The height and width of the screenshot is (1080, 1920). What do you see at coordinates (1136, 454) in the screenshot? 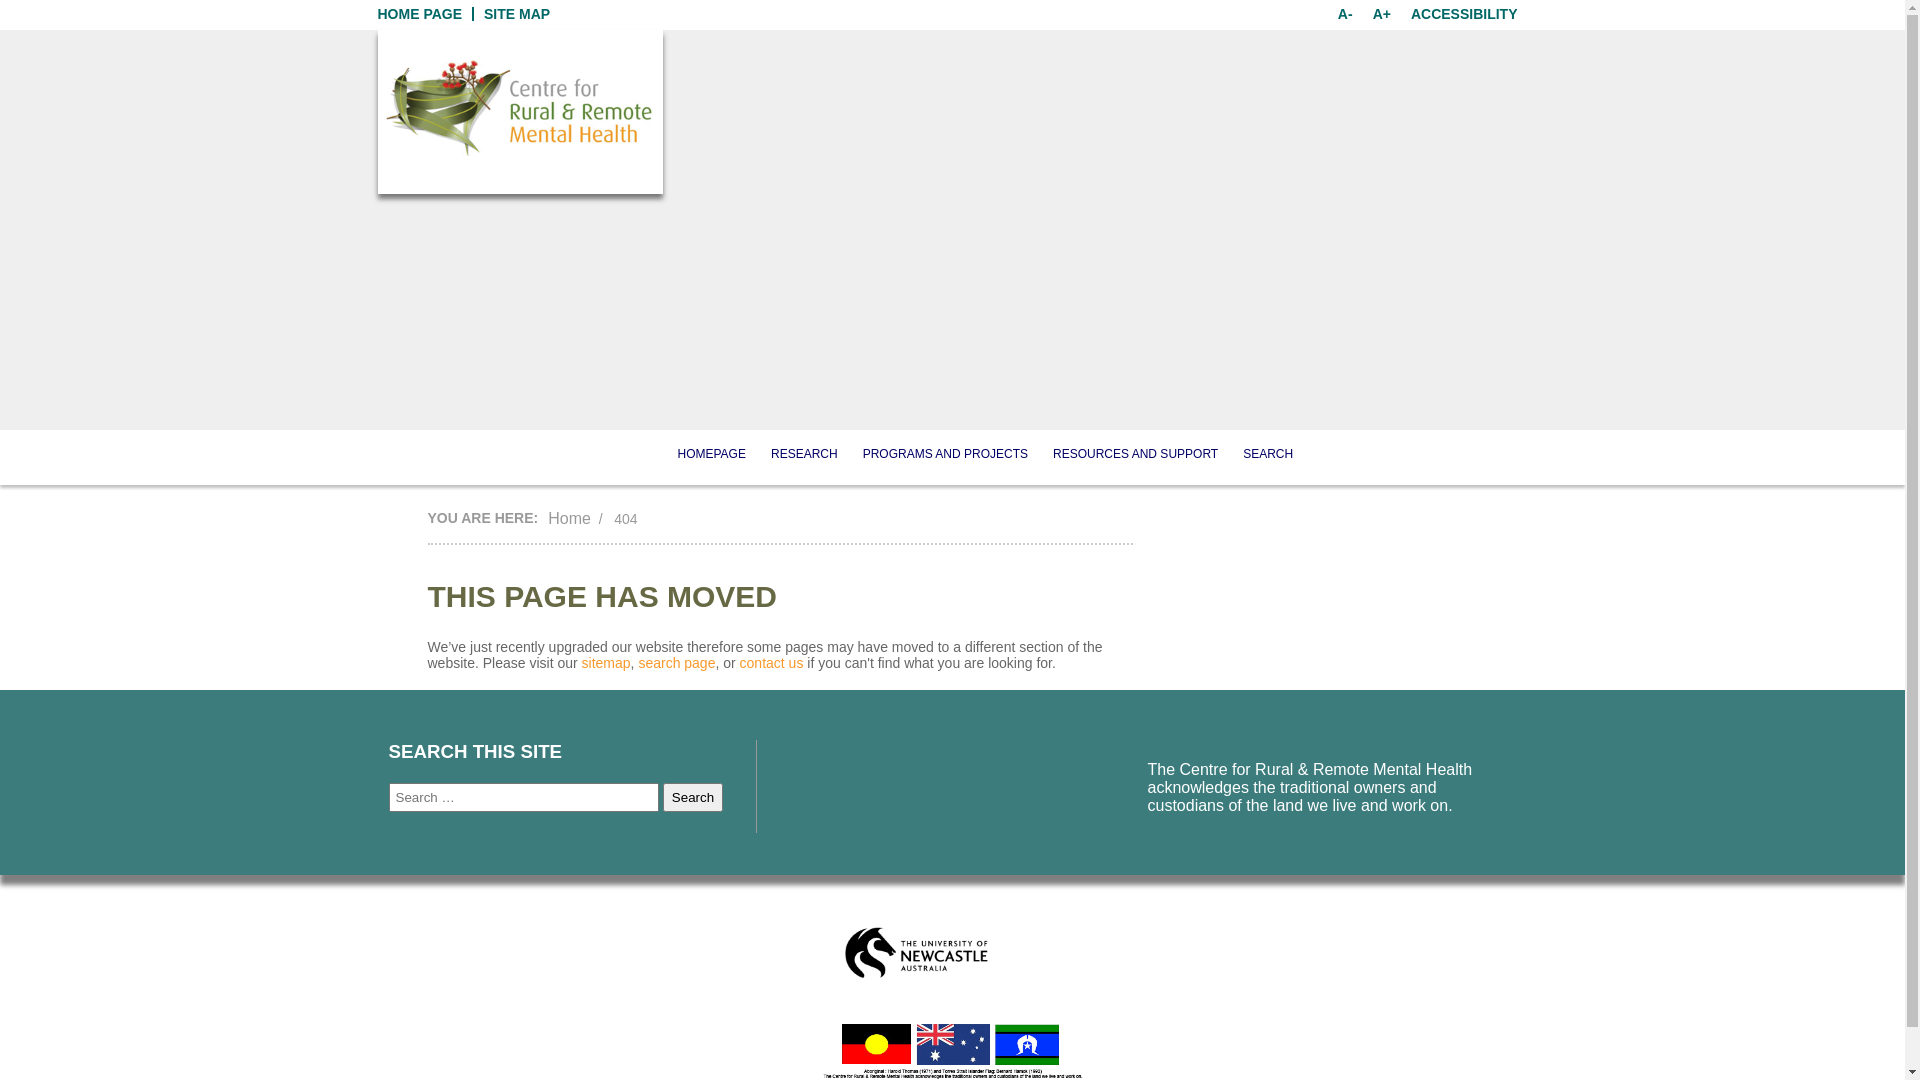
I see `RESOURCES AND SUPPORT` at bounding box center [1136, 454].